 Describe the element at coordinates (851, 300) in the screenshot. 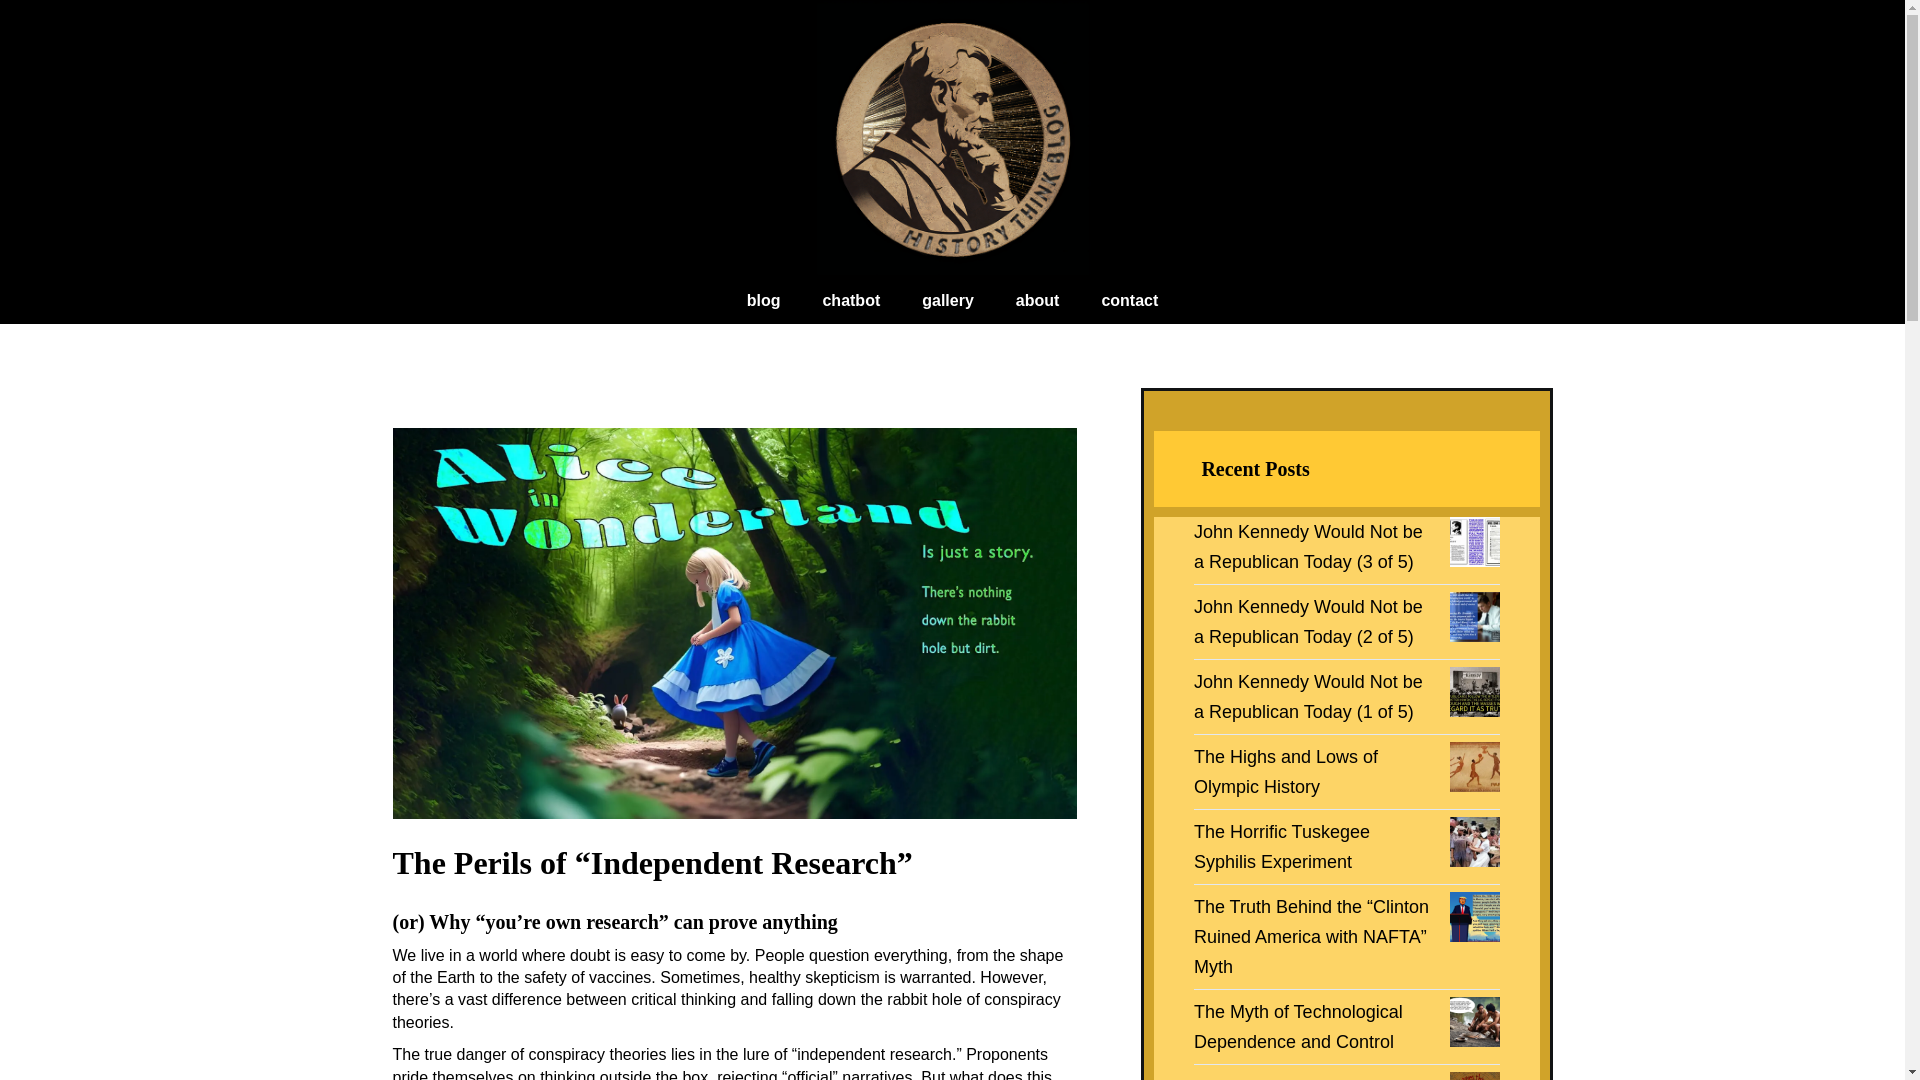

I see `chatbot` at that location.